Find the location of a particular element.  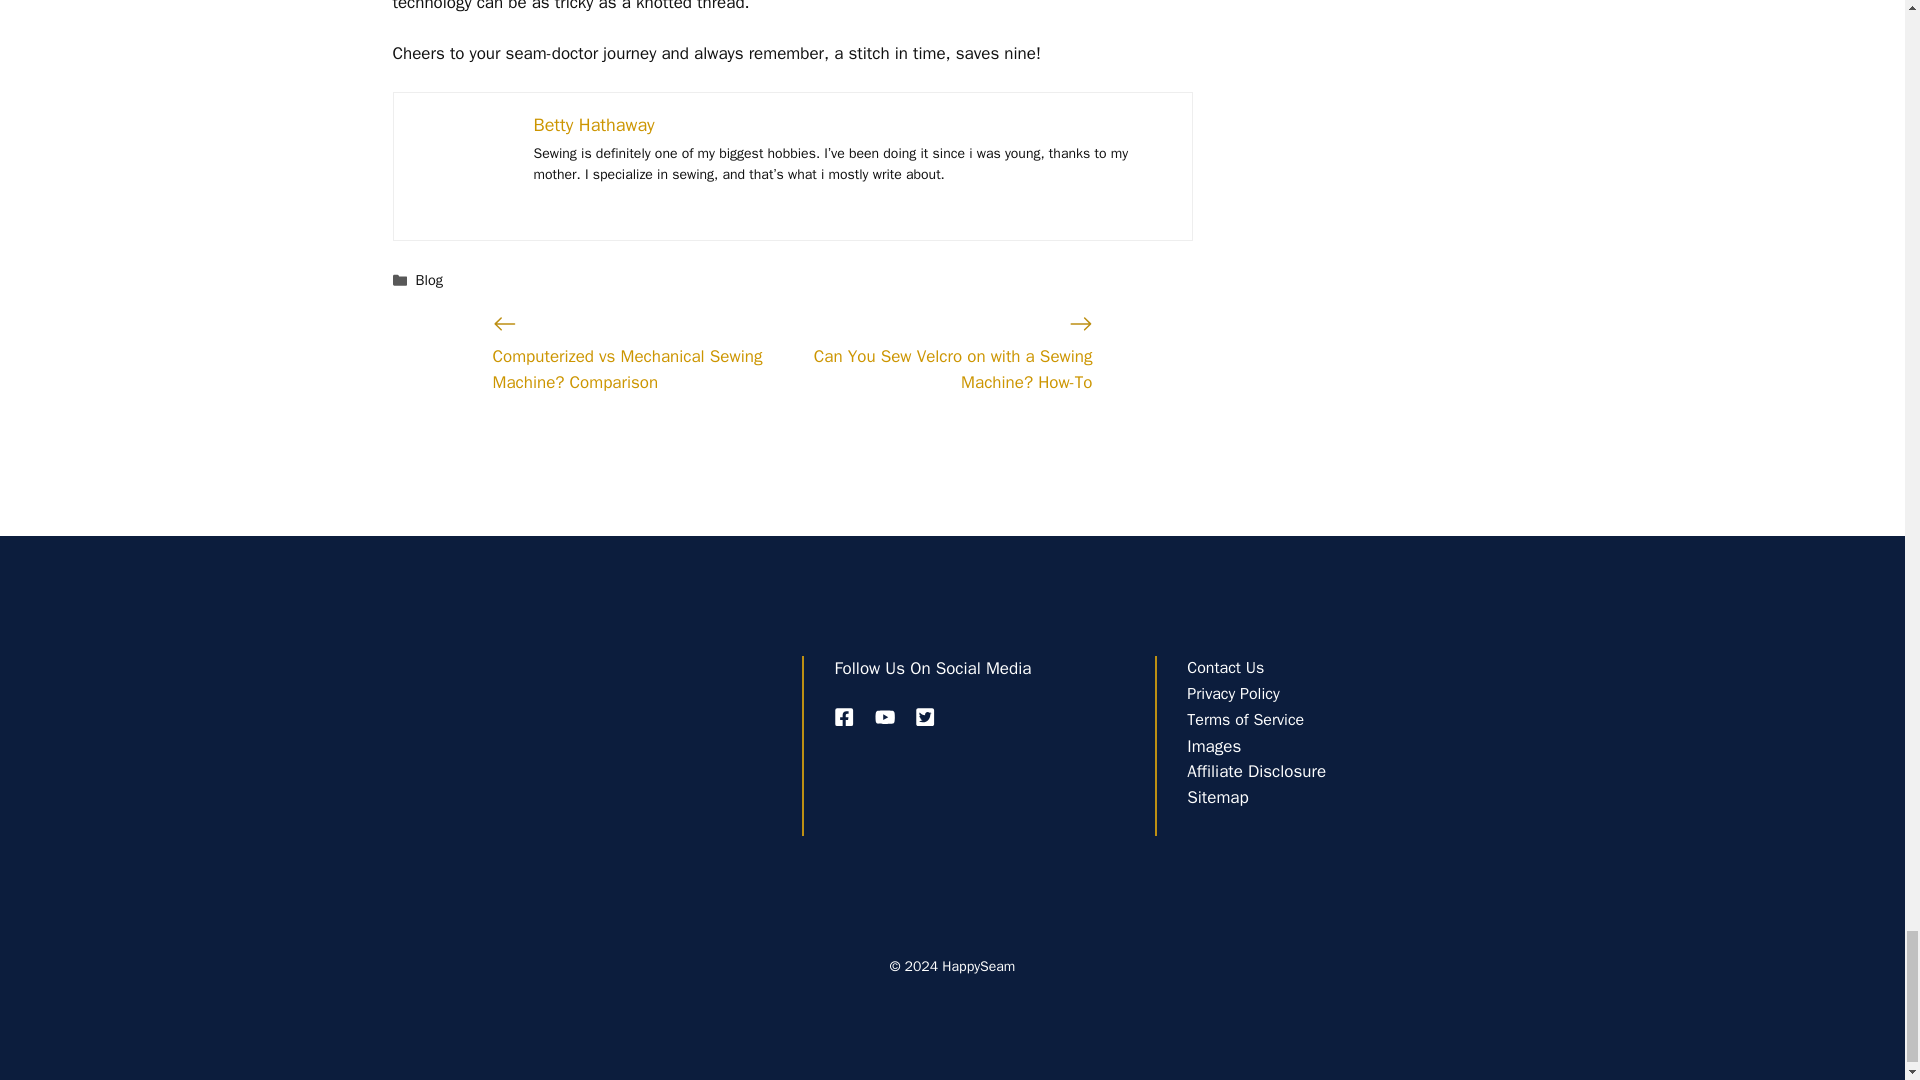

web-size-menu is located at coordinates (532, 706).